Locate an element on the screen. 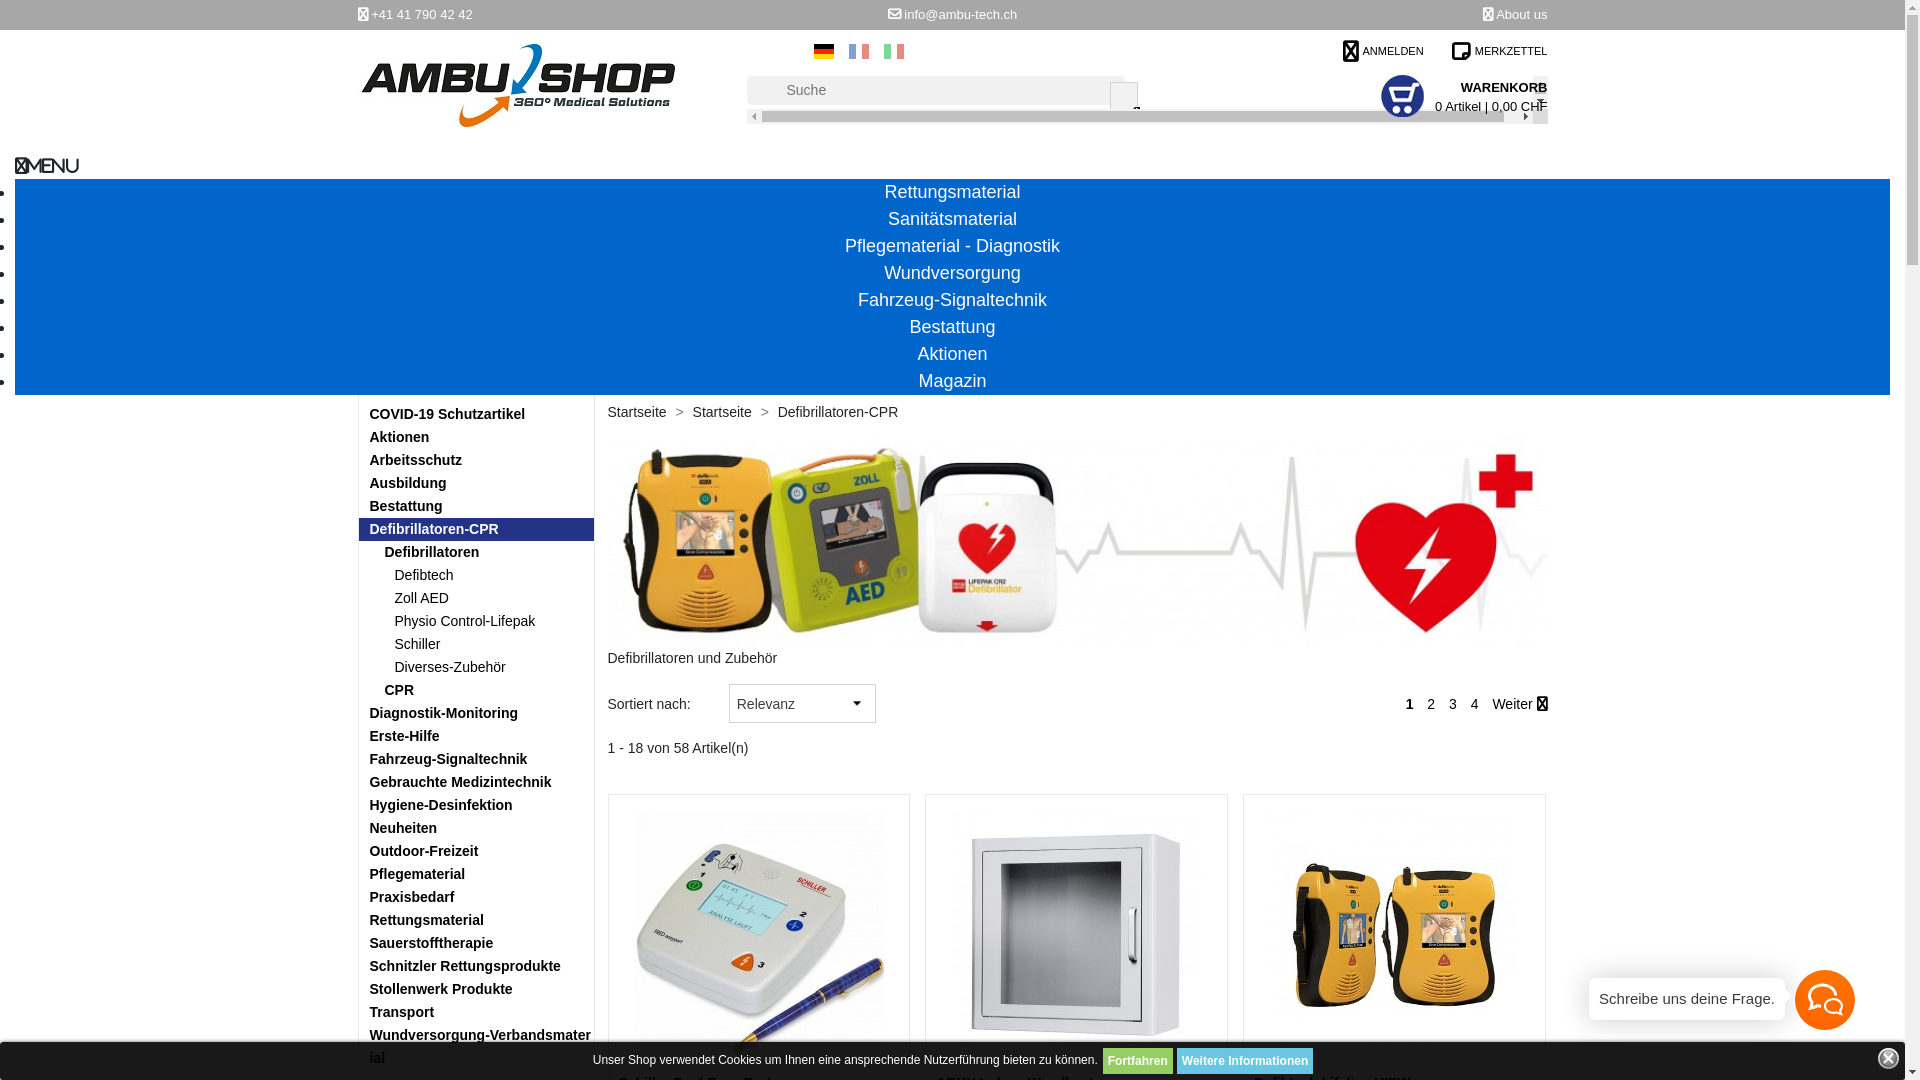 Image resolution: width=1920 pixels, height=1080 pixels. 3 is located at coordinates (1453, 704).